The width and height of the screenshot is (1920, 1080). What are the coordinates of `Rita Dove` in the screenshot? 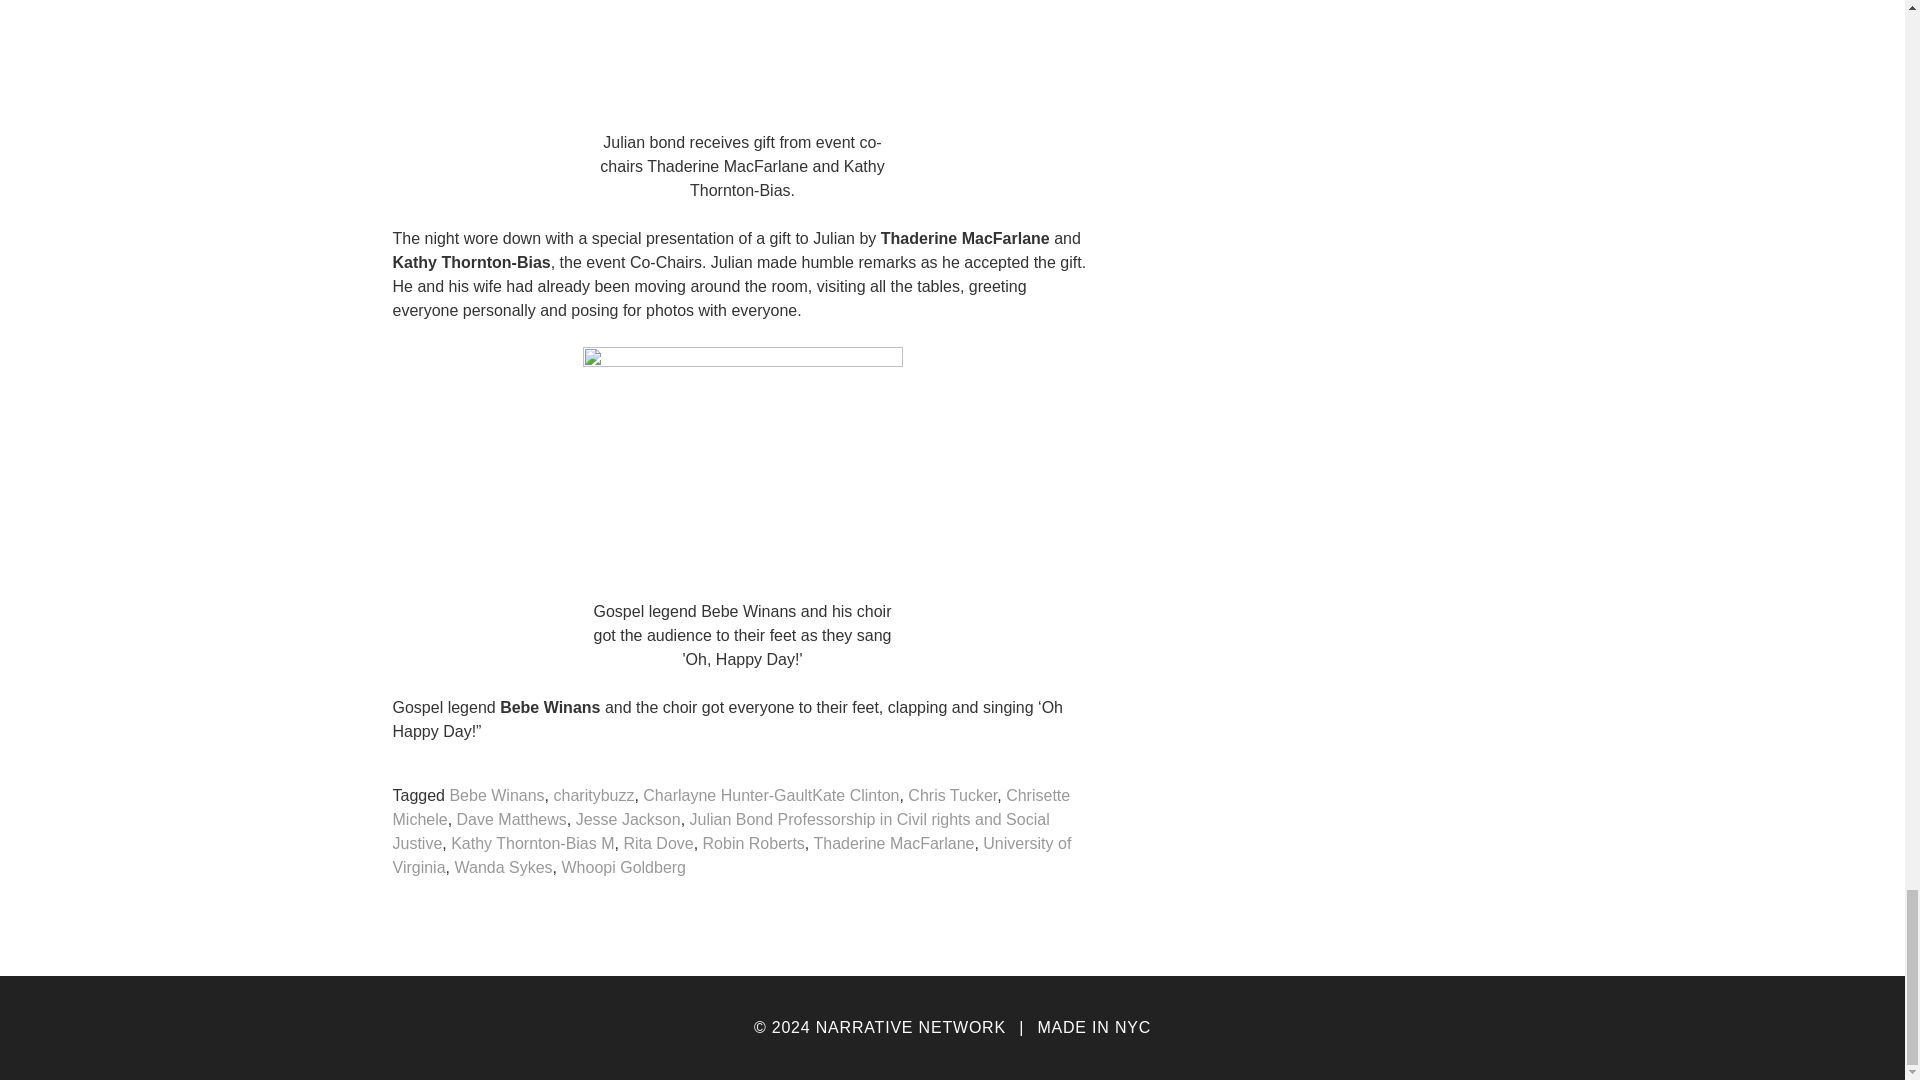 It's located at (658, 844).